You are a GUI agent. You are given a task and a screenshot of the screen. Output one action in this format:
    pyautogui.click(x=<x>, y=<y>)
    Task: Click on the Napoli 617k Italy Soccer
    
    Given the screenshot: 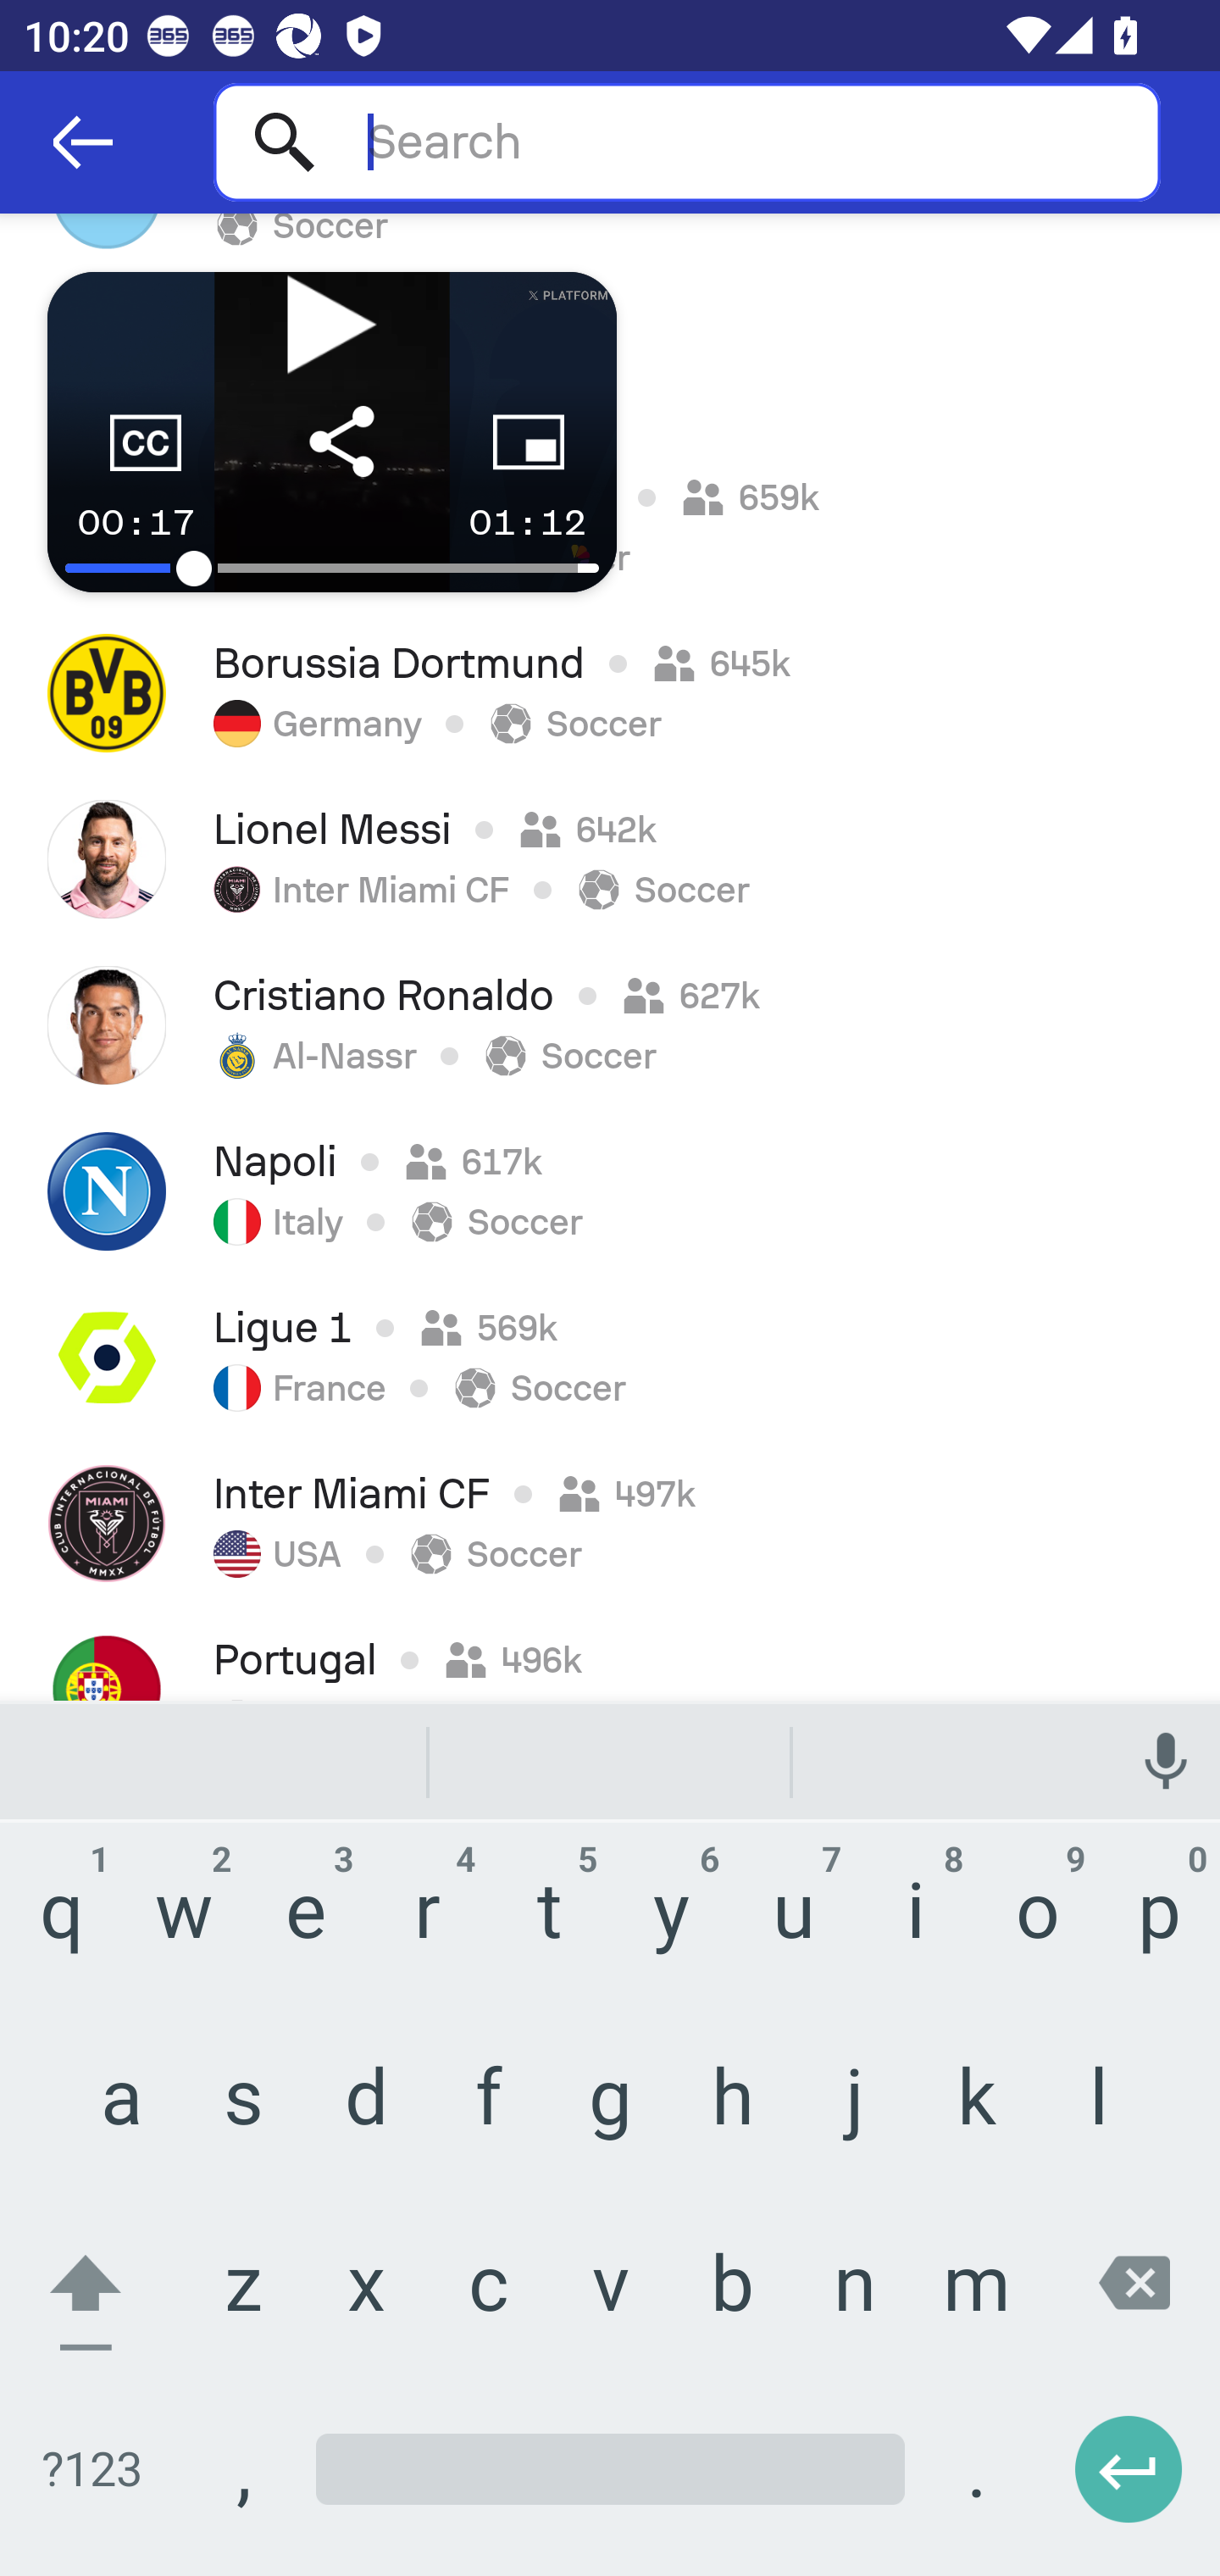 What is the action you would take?
    pyautogui.click(x=610, y=1191)
    